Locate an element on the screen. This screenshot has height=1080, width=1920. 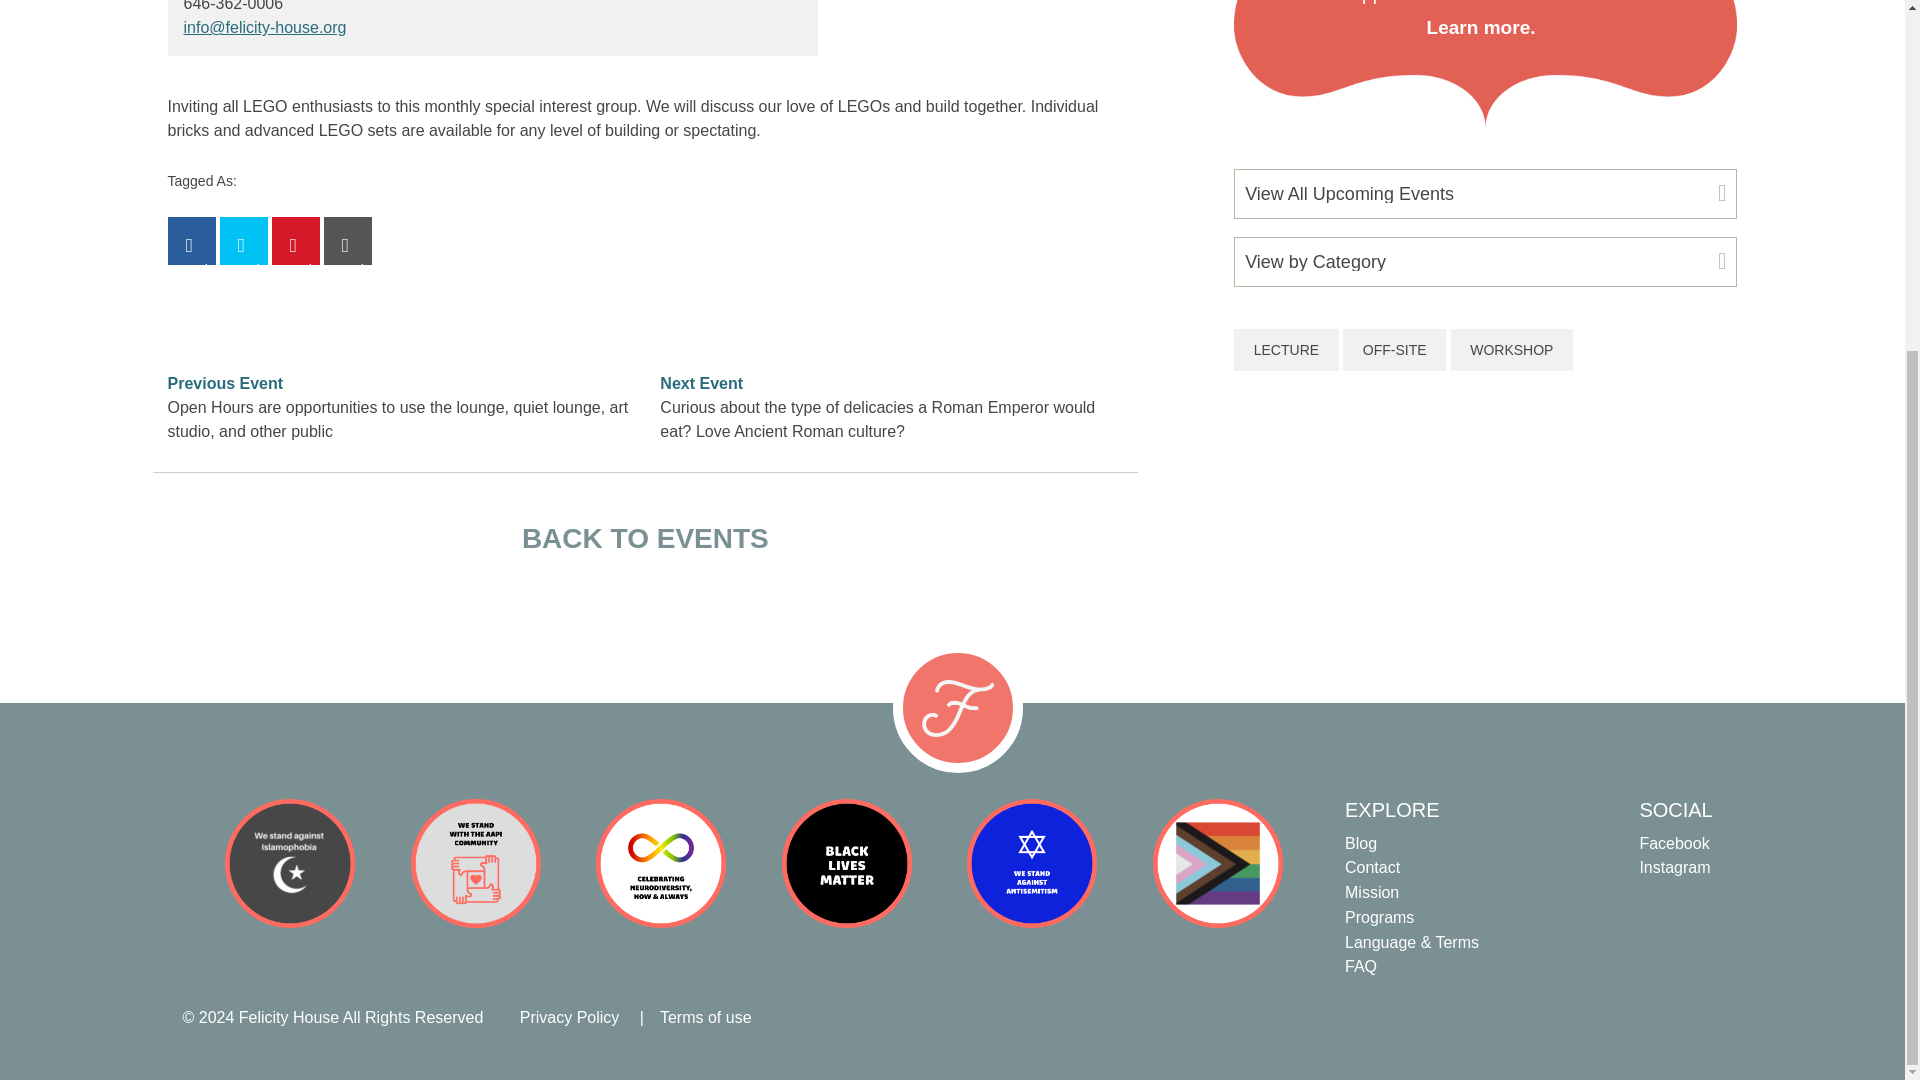
Previous Event is located at coordinates (226, 383).